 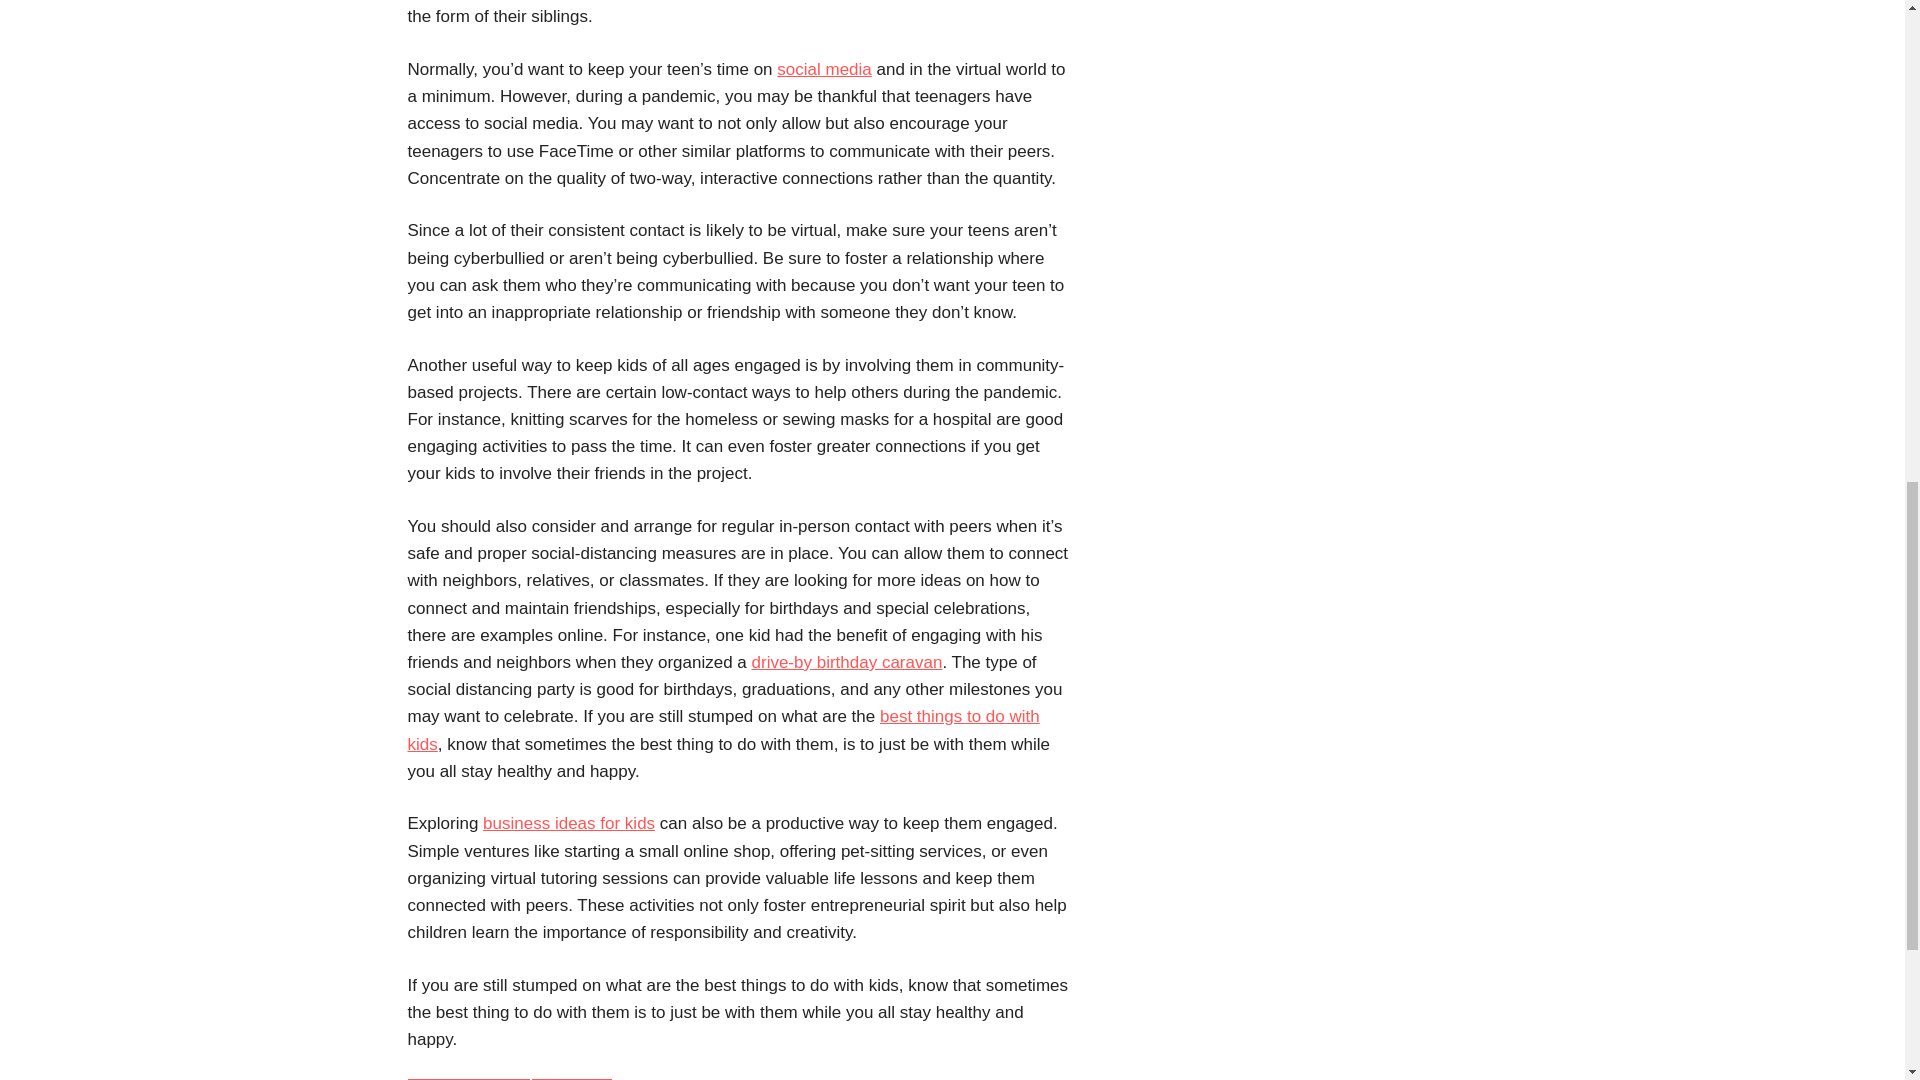 What do you see at coordinates (824, 69) in the screenshot?
I see `How AR And Social Media Are Challenging Ethics In Beauty` at bounding box center [824, 69].